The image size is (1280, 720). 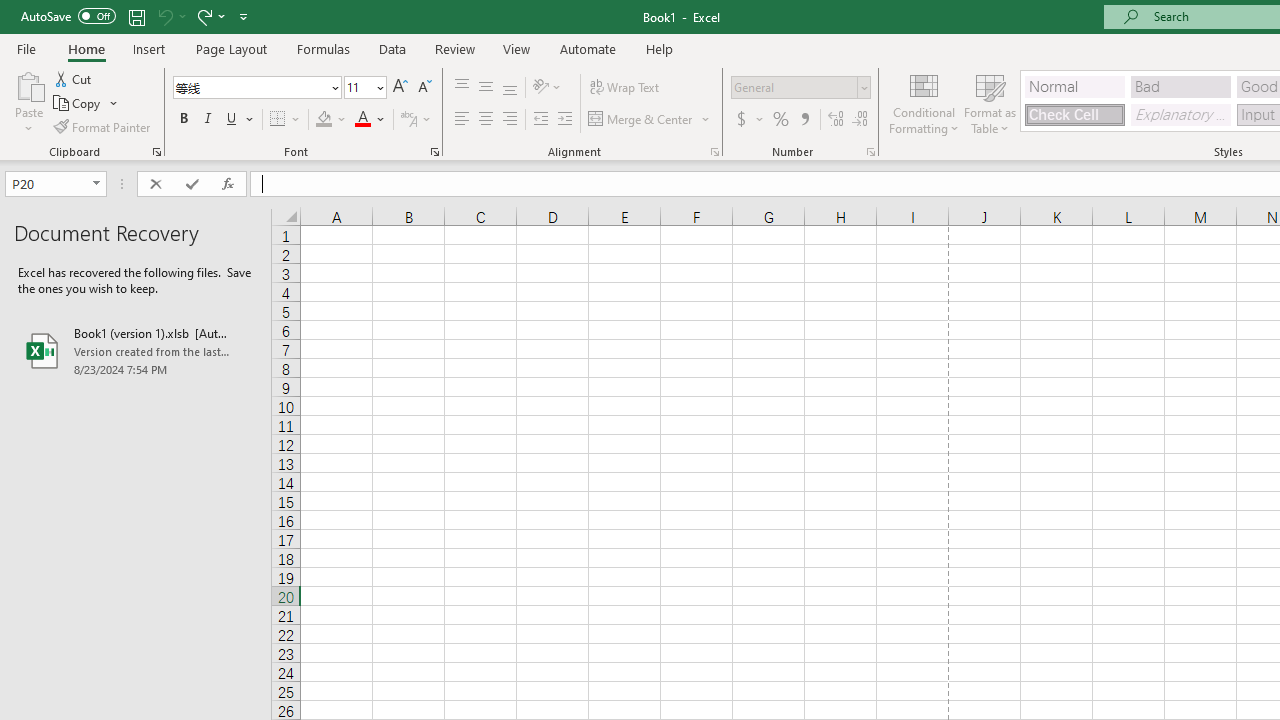 I want to click on Increase Decimal, so click(x=836, y=120).